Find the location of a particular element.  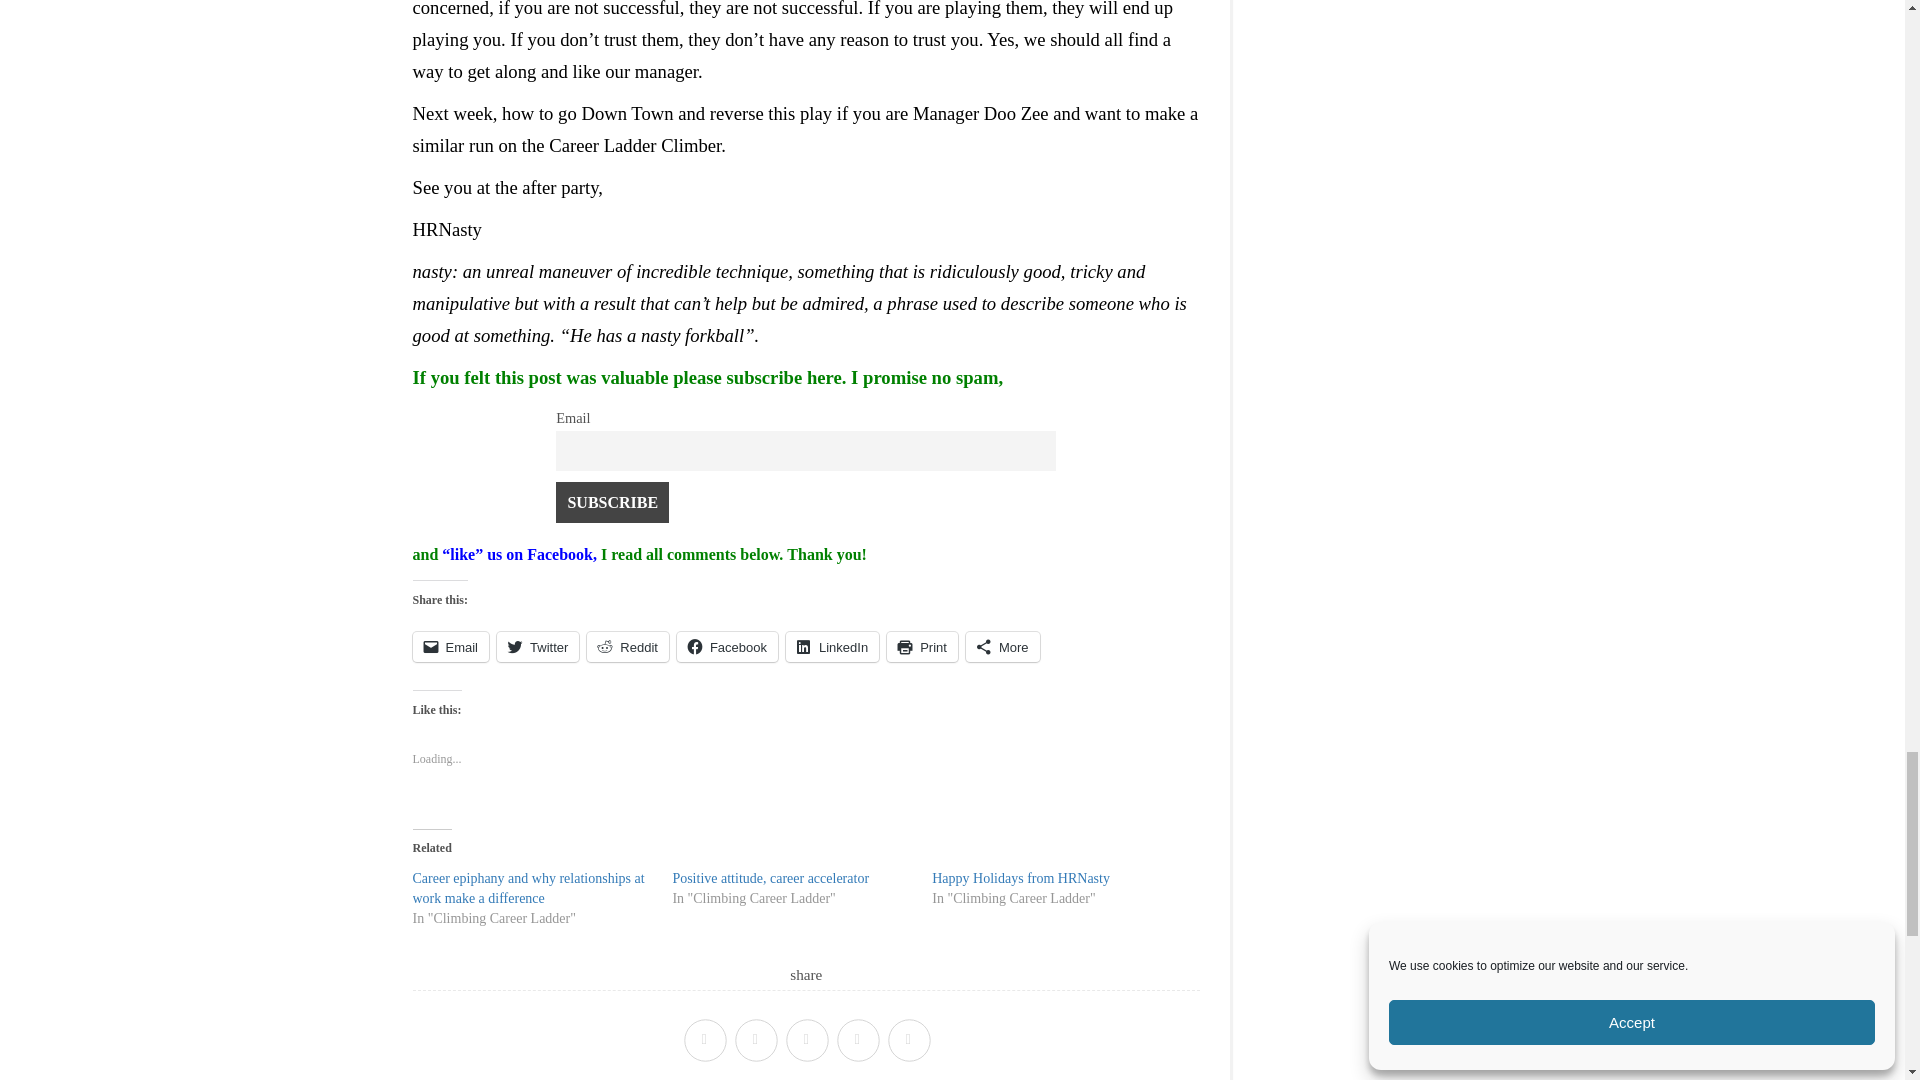

Subscribe is located at coordinates (612, 501).